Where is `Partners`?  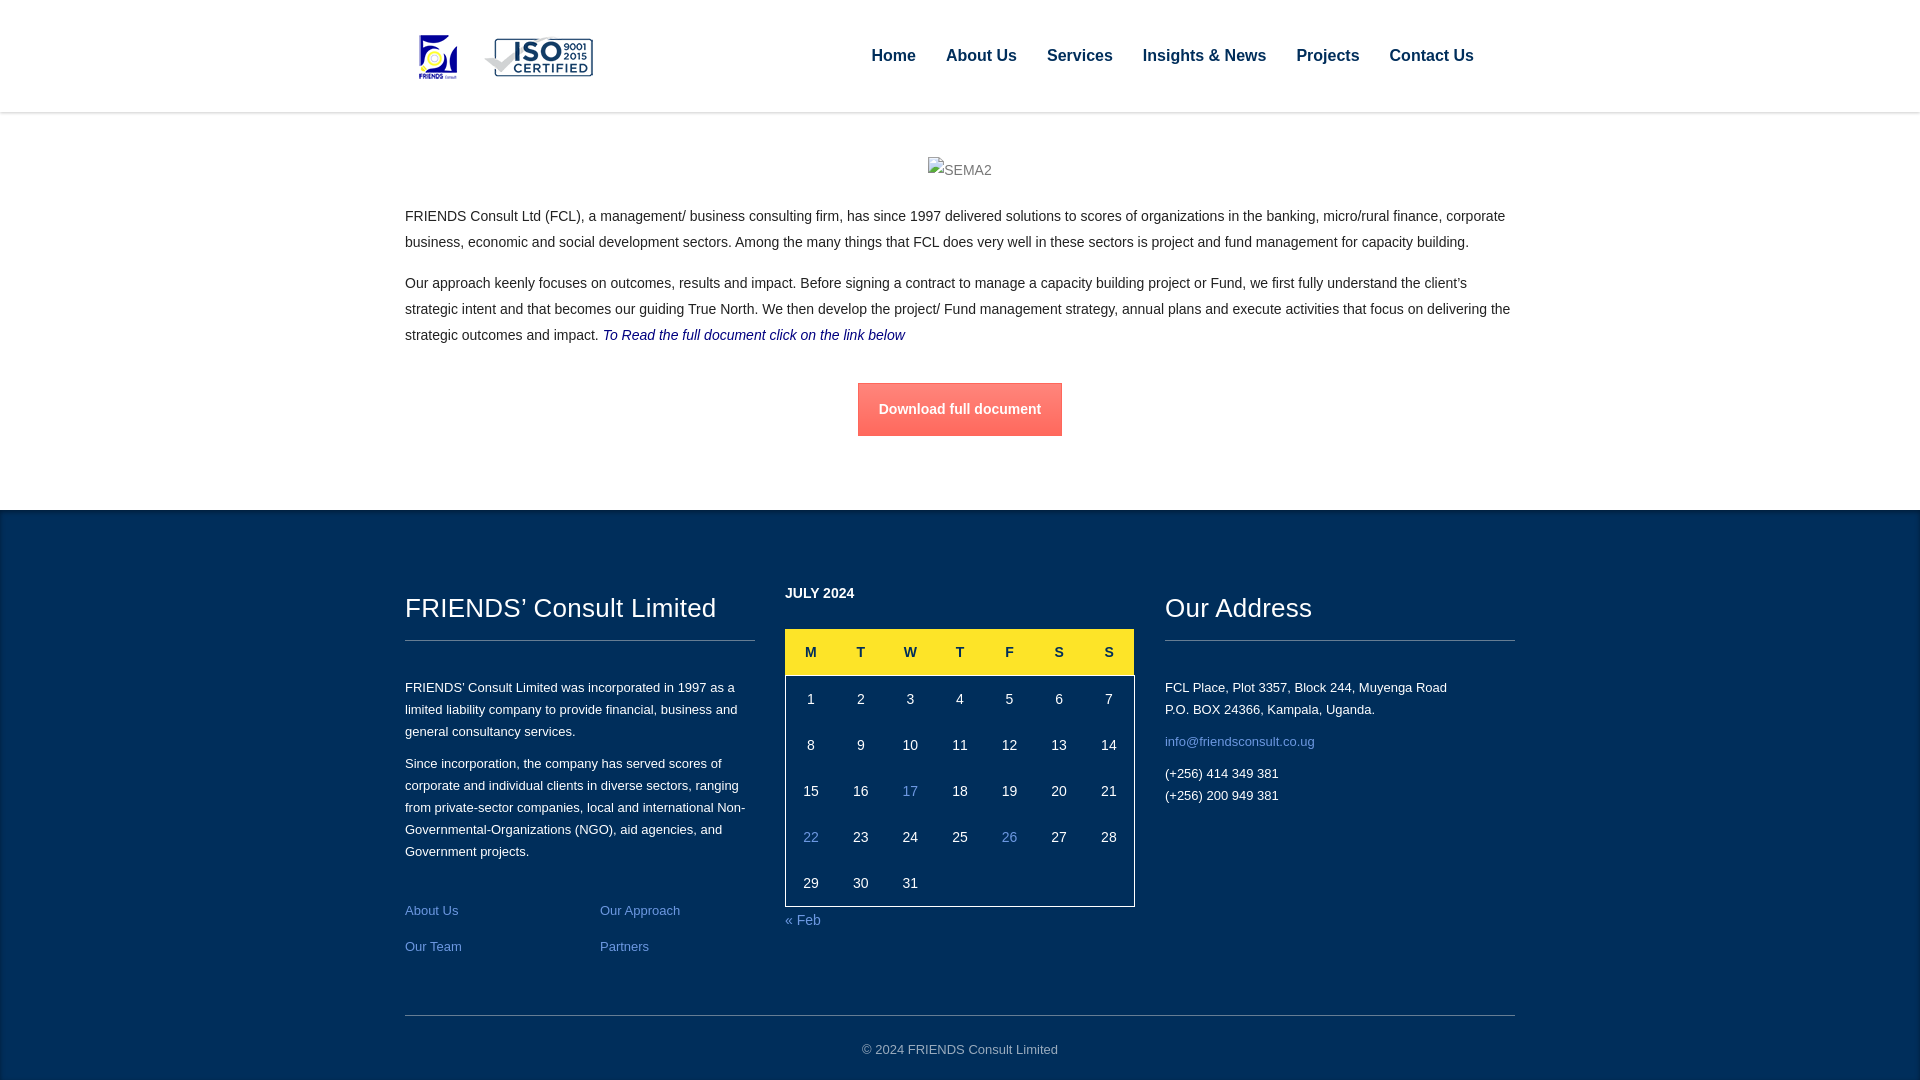
Partners is located at coordinates (624, 946).